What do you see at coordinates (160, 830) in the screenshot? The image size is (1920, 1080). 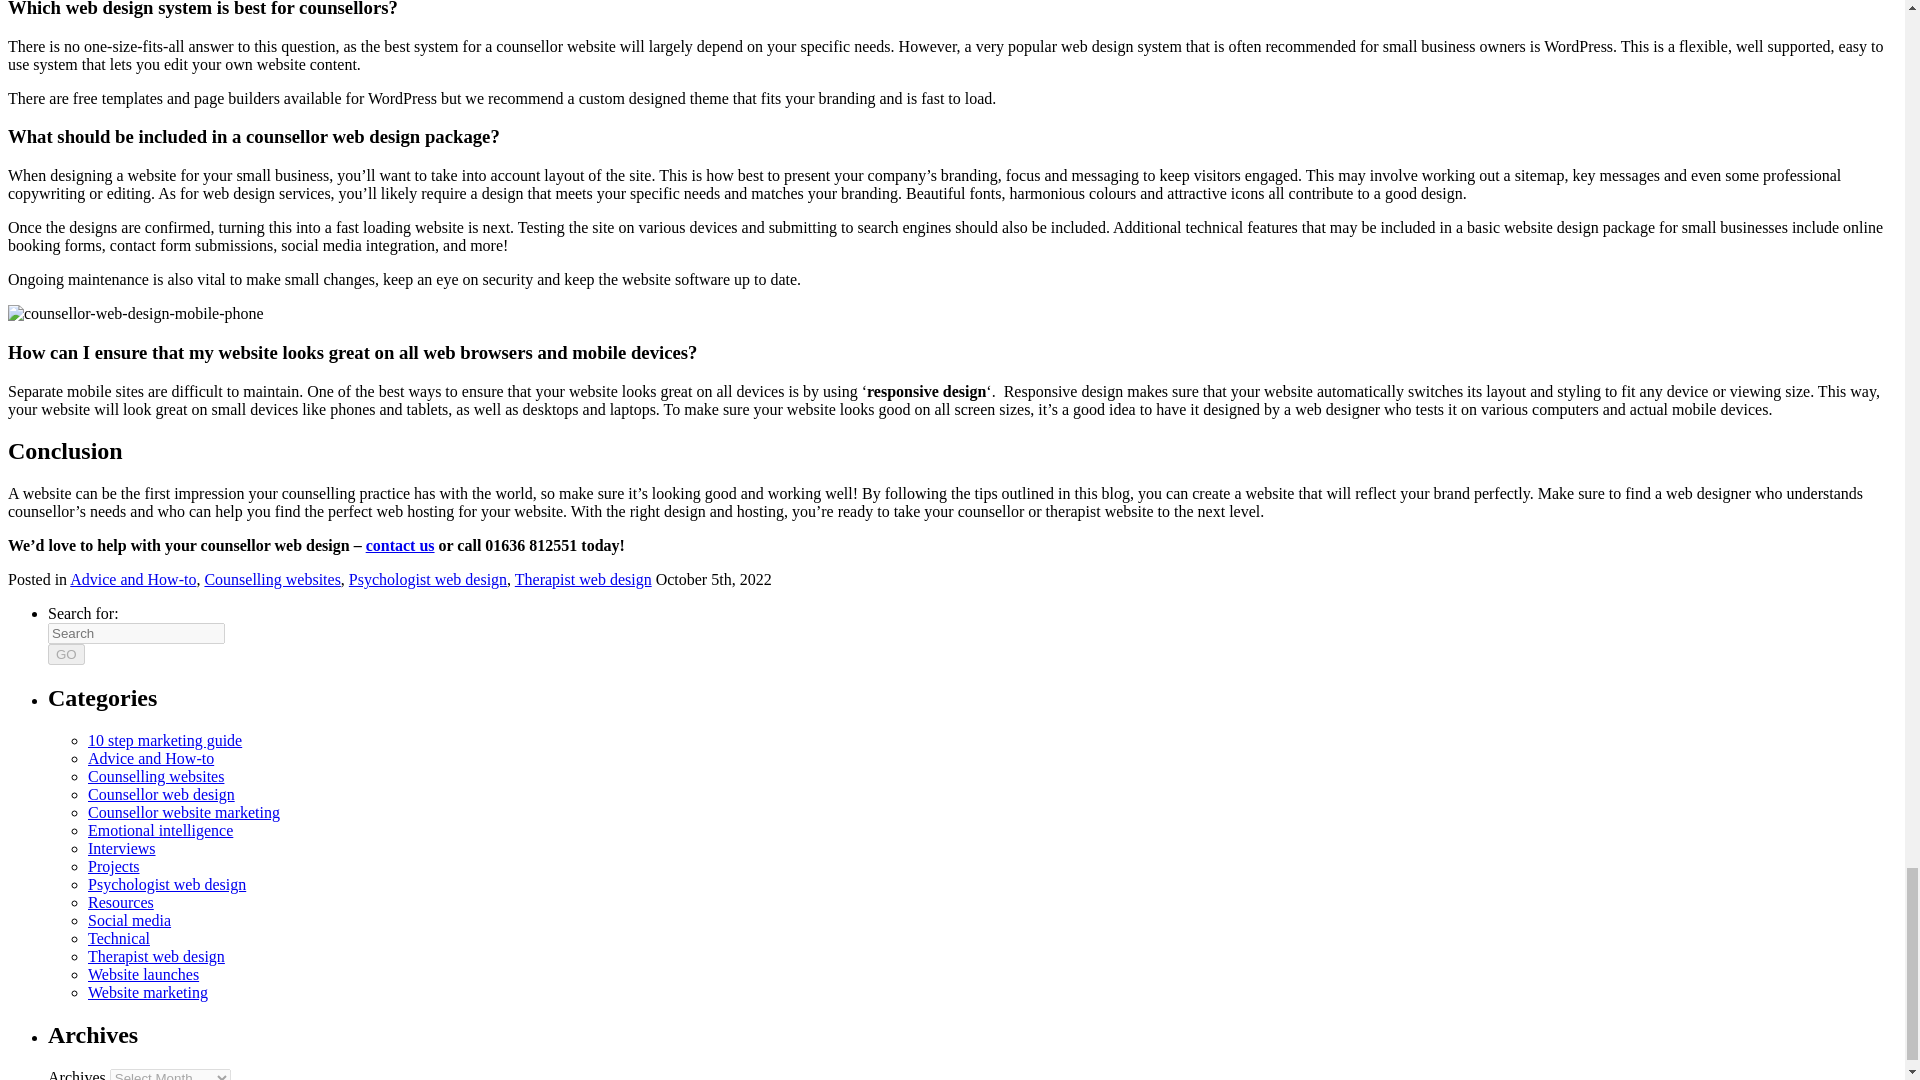 I see `Emotional intelligence` at bounding box center [160, 830].